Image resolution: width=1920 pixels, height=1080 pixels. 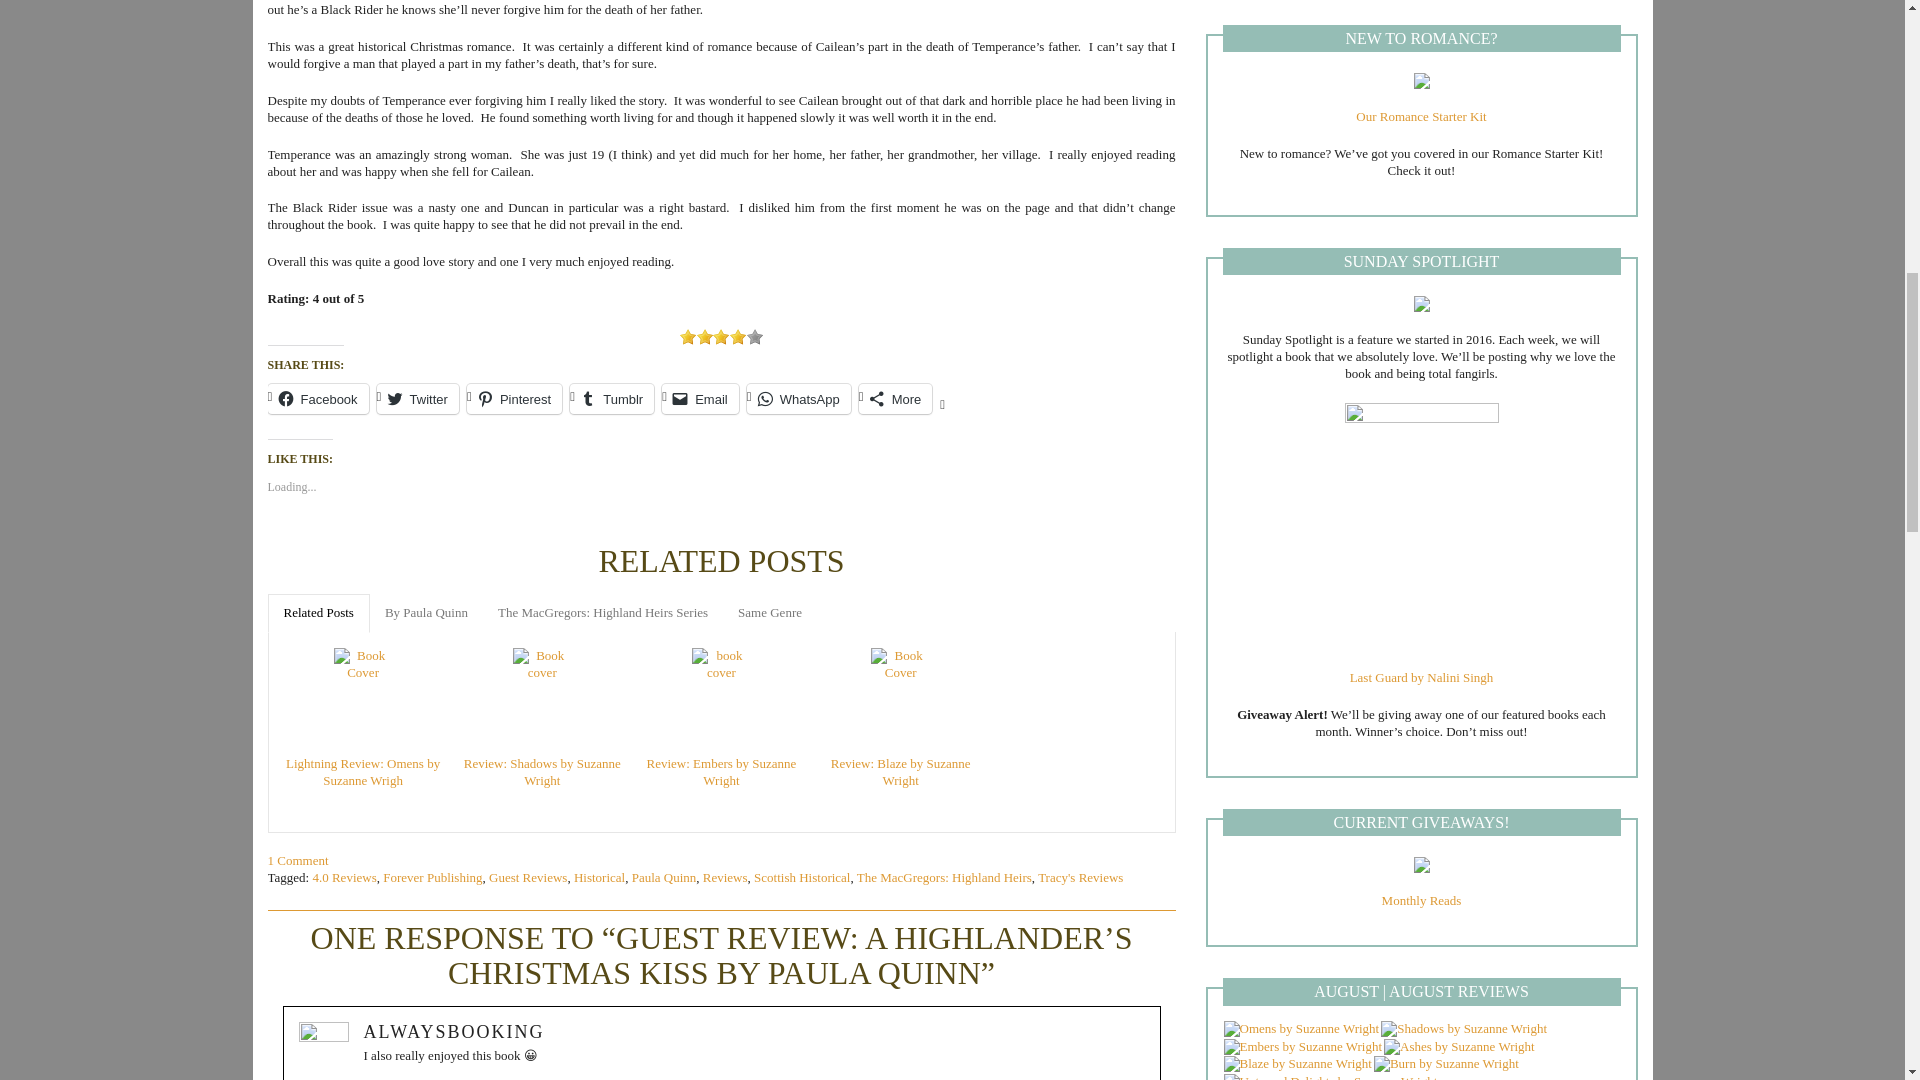 What do you see at coordinates (700, 398) in the screenshot?
I see `Click to email a link to a friend` at bounding box center [700, 398].